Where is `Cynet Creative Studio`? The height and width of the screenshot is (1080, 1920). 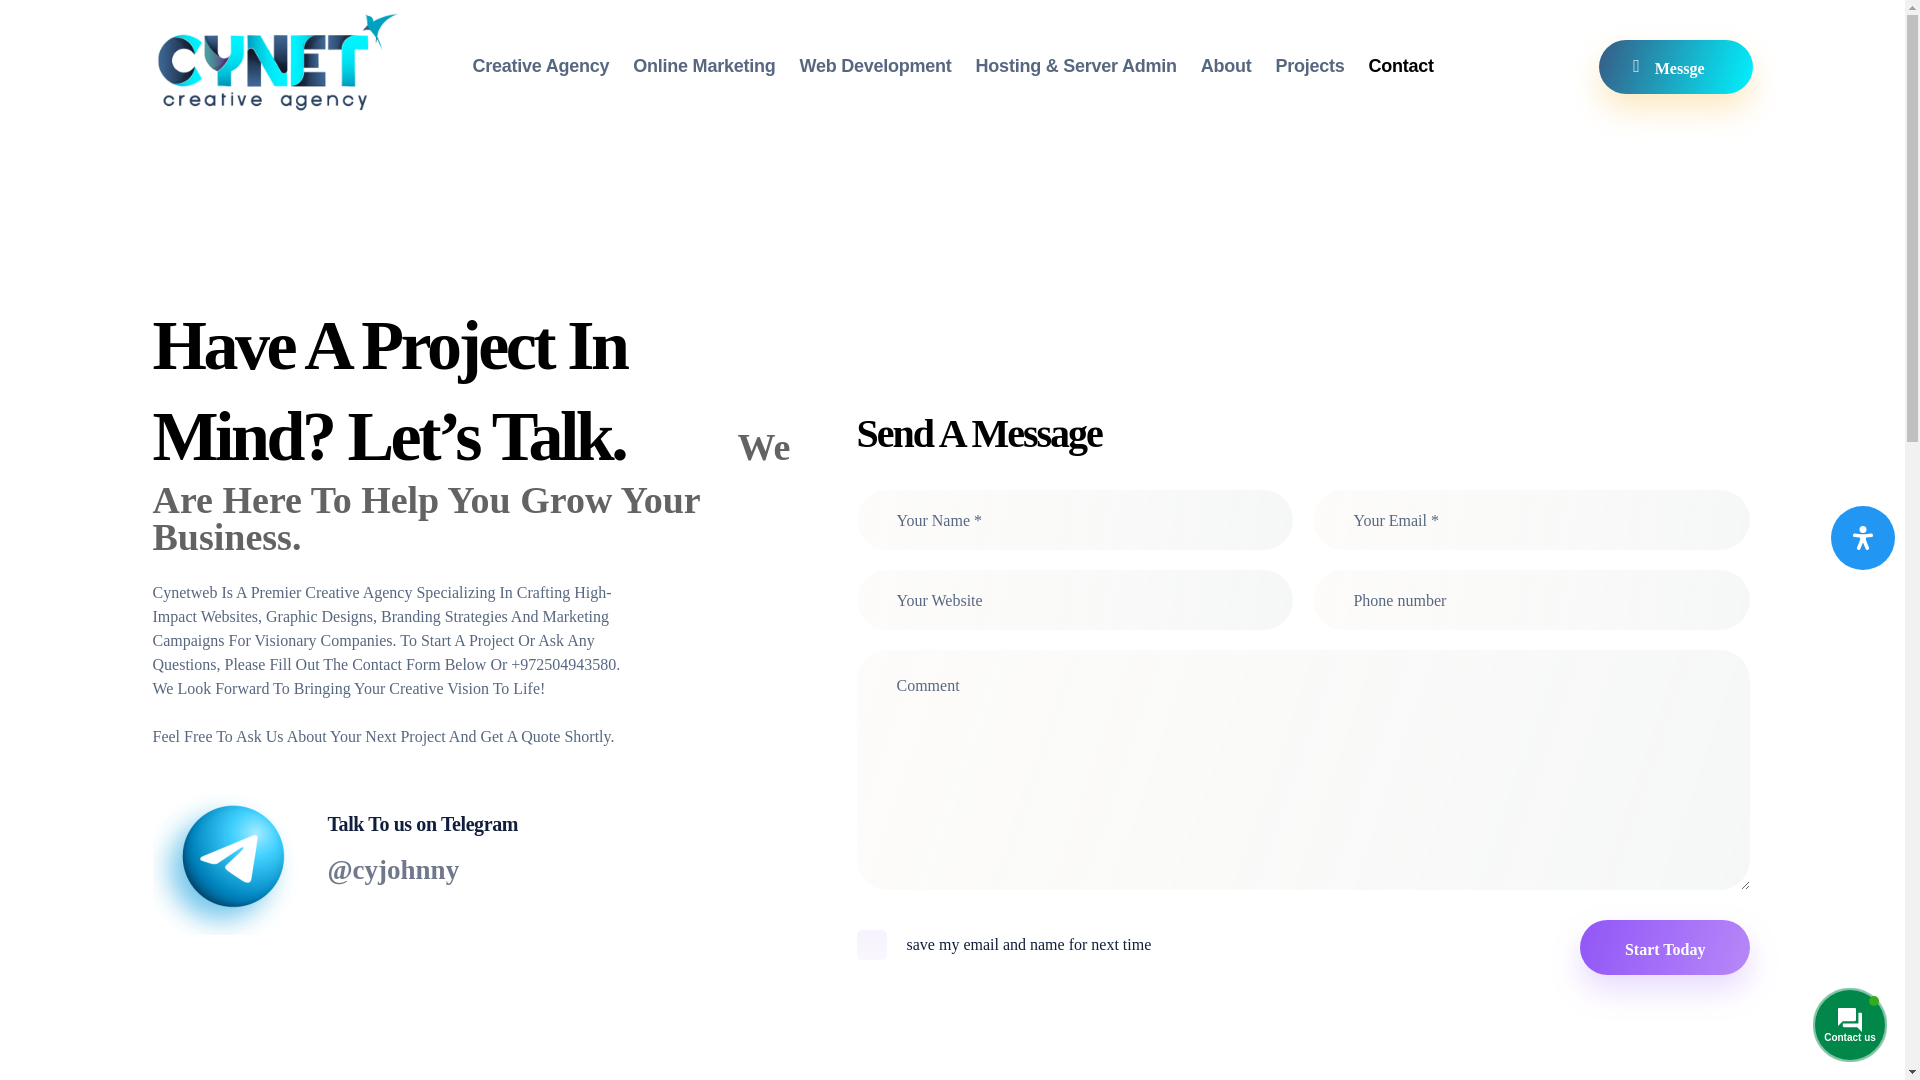 Cynet Creative Studio is located at coordinates (276, 62).